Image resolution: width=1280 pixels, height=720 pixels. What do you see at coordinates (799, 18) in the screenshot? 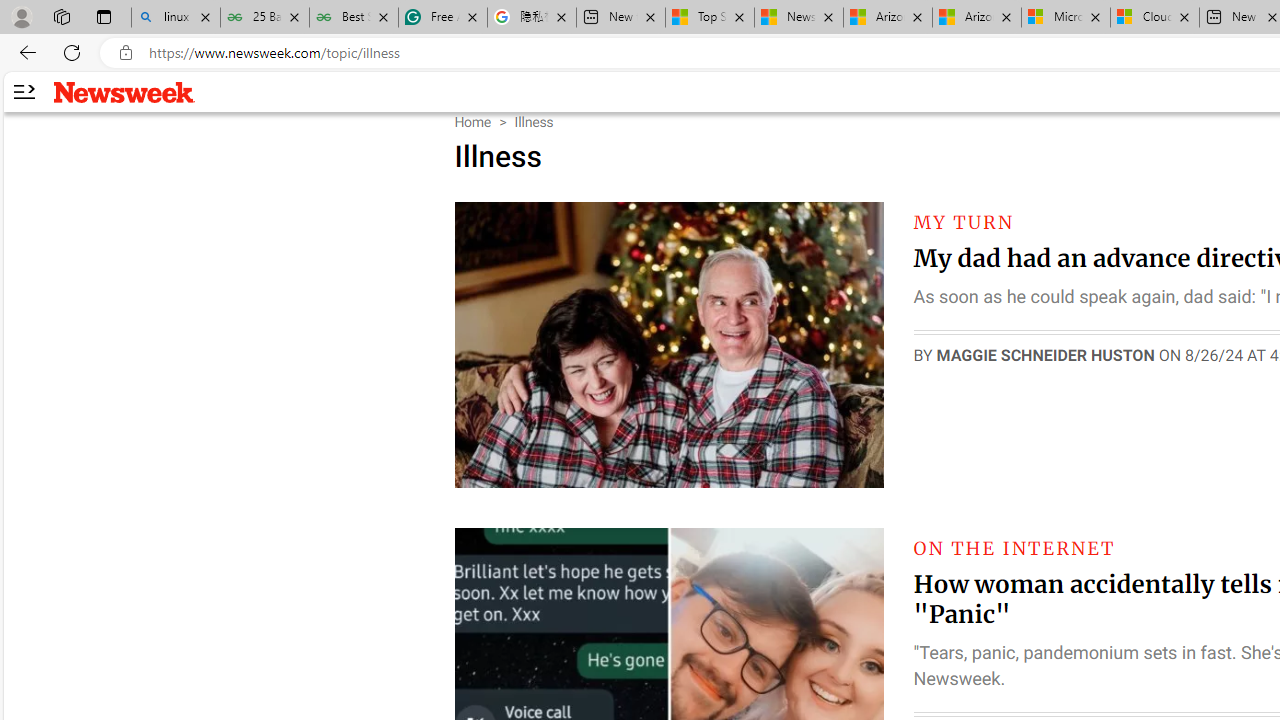
I see `News - MSN` at bounding box center [799, 18].